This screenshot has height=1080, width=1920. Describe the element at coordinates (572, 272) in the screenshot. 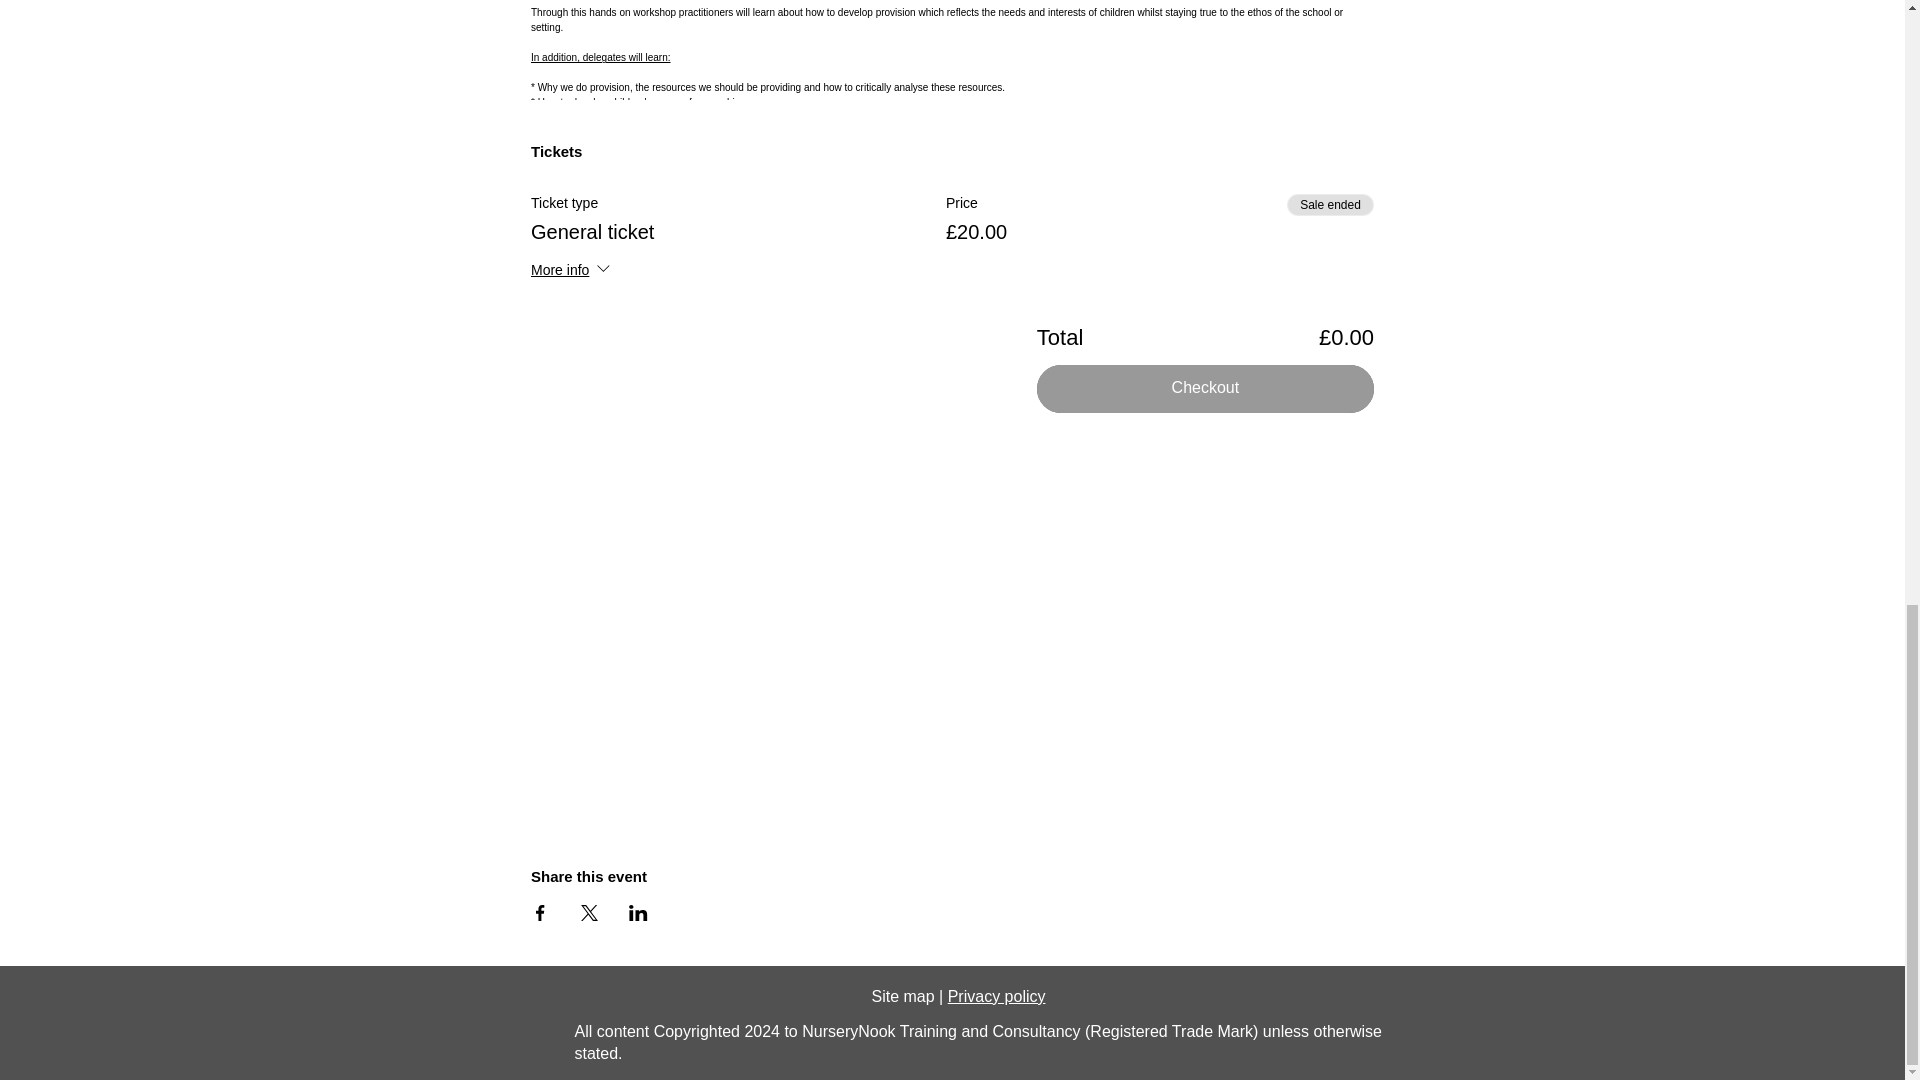

I see `More info` at that location.